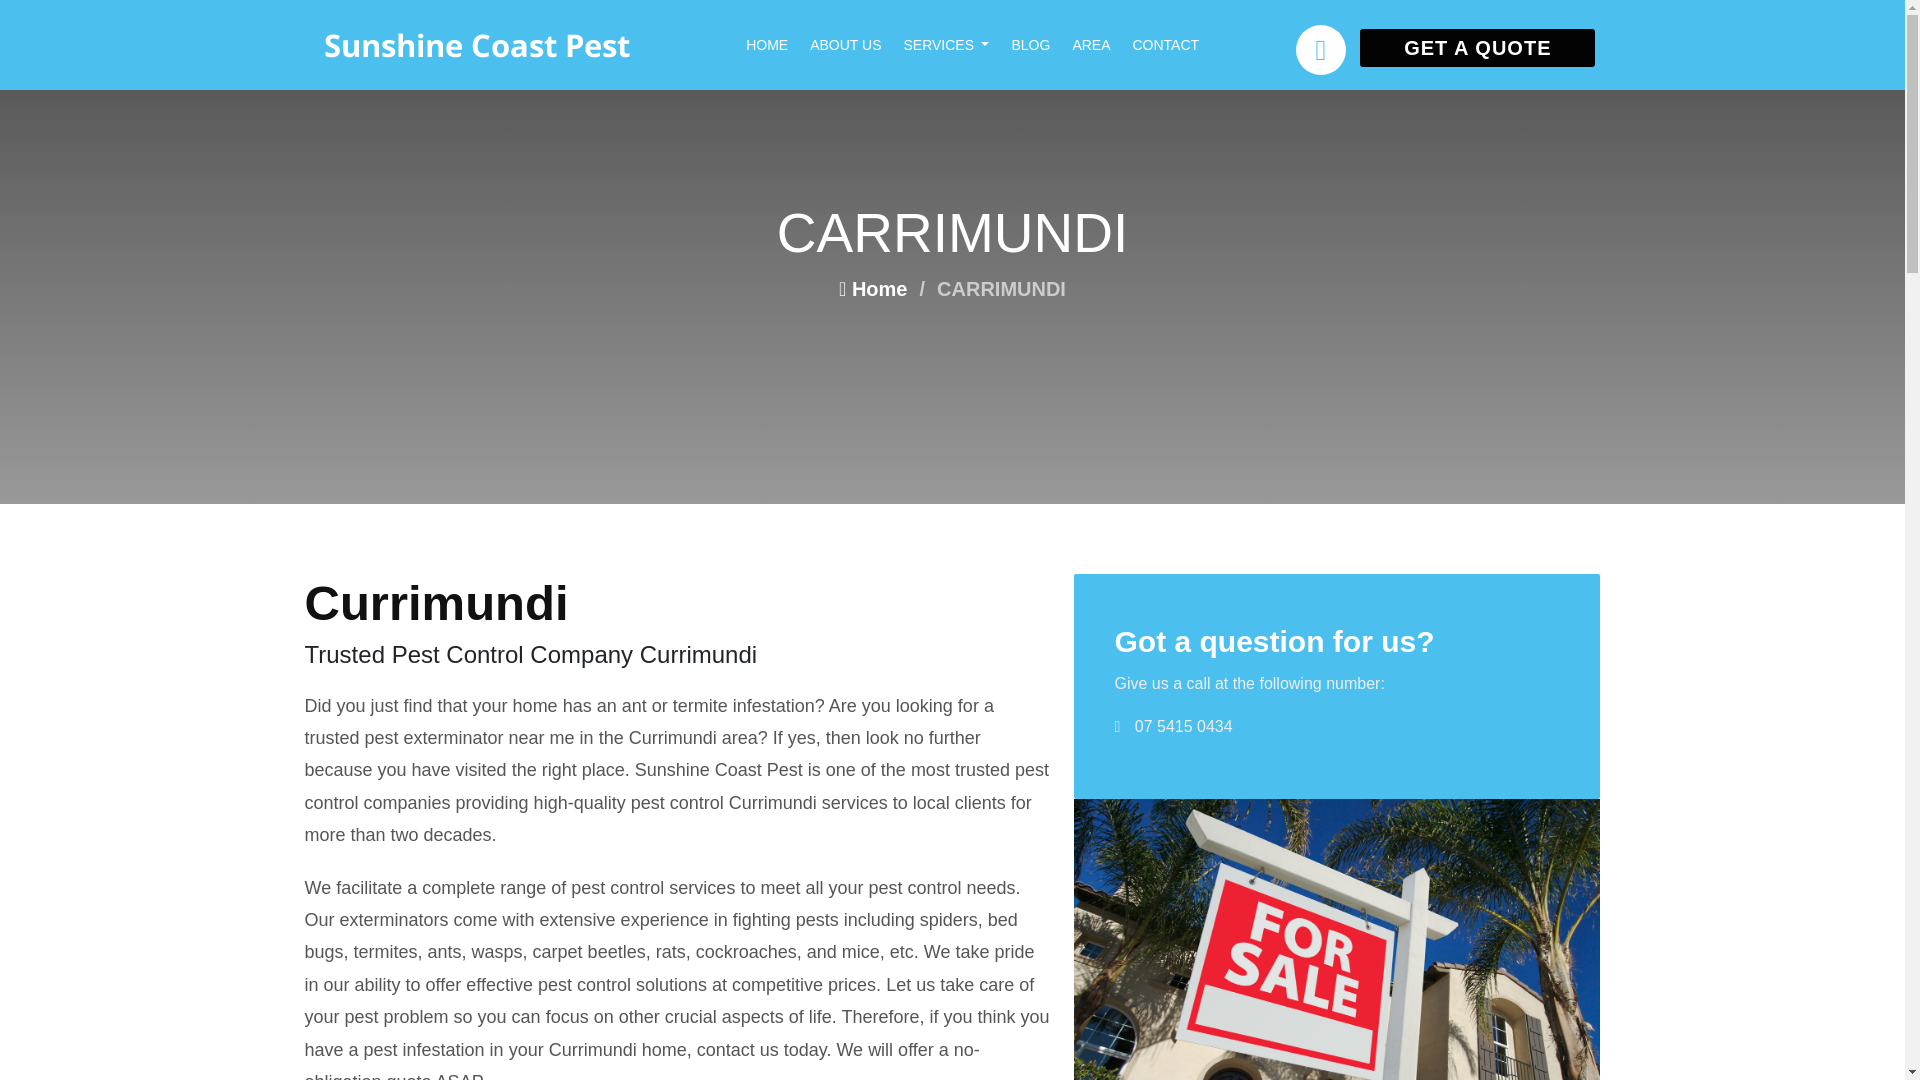 This screenshot has height=1080, width=1920. Describe the element at coordinates (778, 44) in the screenshot. I see `HOME` at that location.